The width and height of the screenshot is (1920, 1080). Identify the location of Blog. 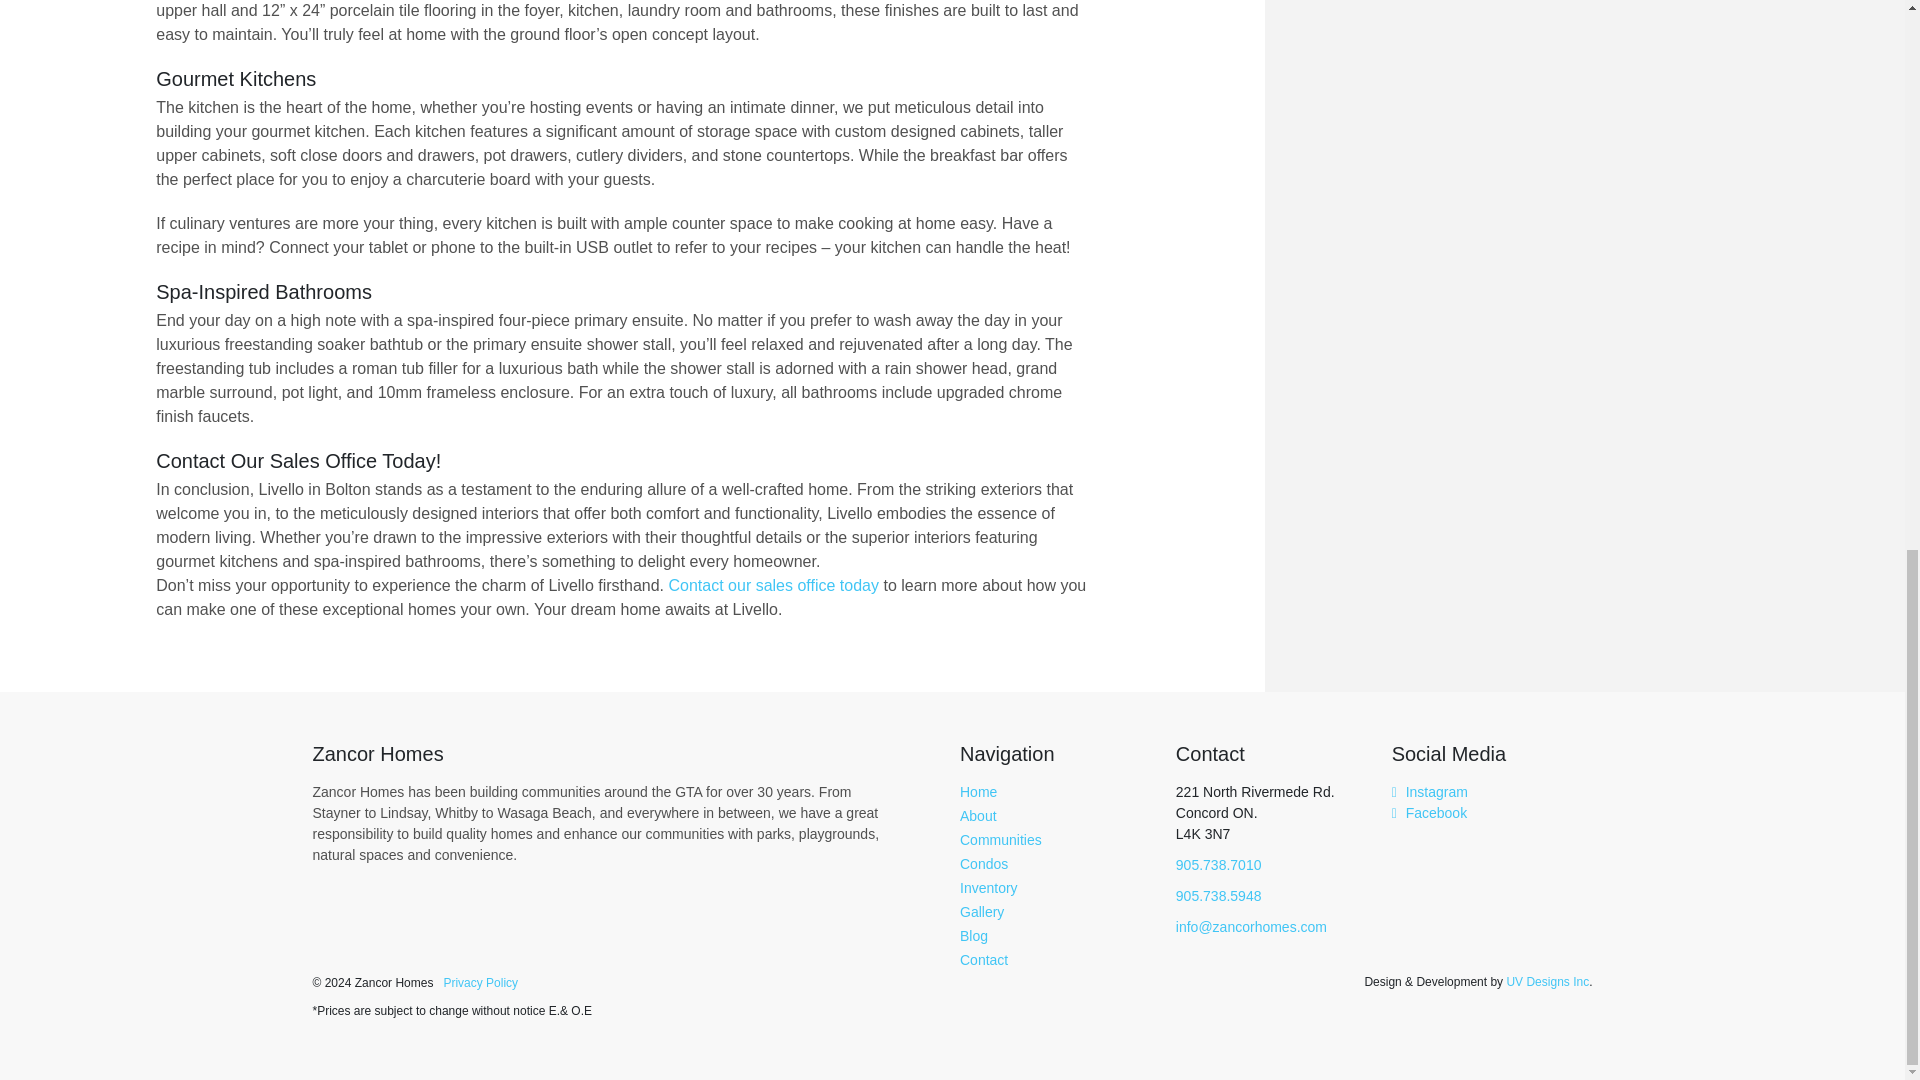
(974, 935).